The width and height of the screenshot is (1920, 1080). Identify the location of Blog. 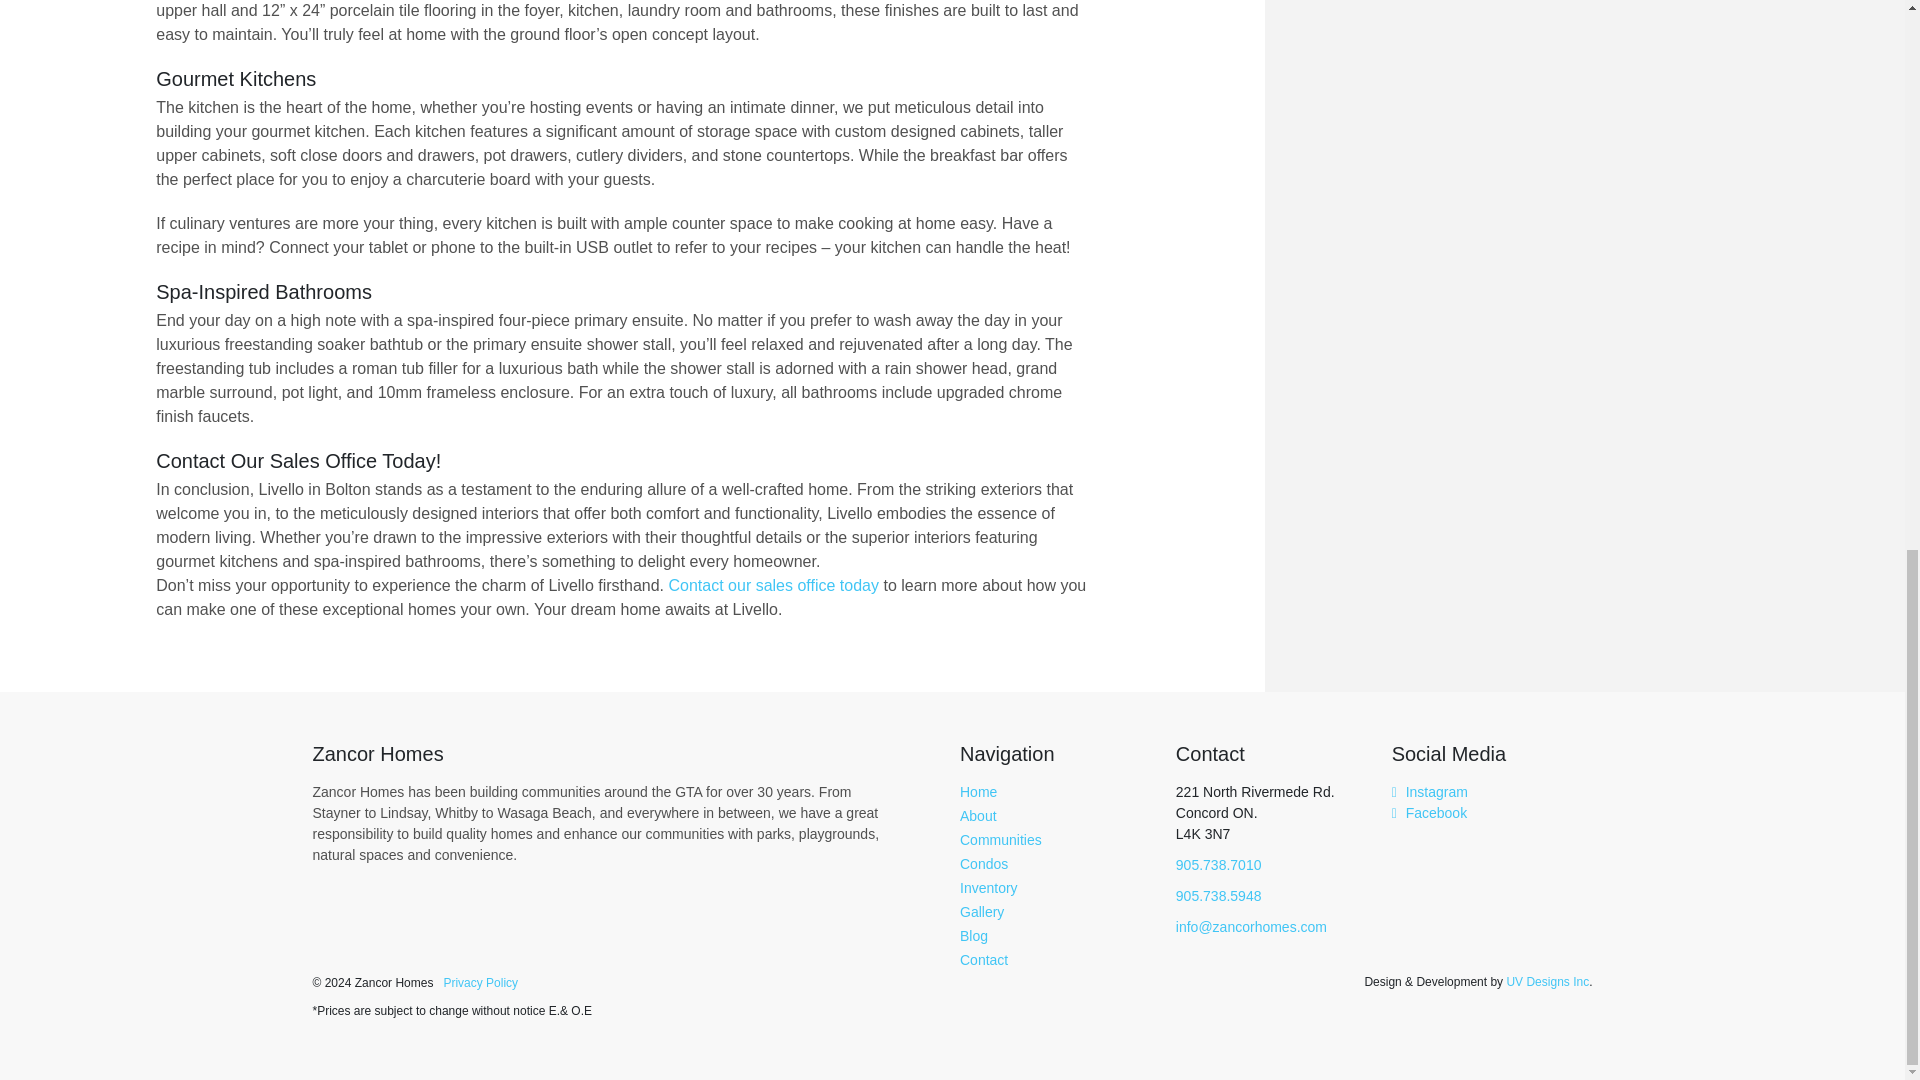
(974, 935).